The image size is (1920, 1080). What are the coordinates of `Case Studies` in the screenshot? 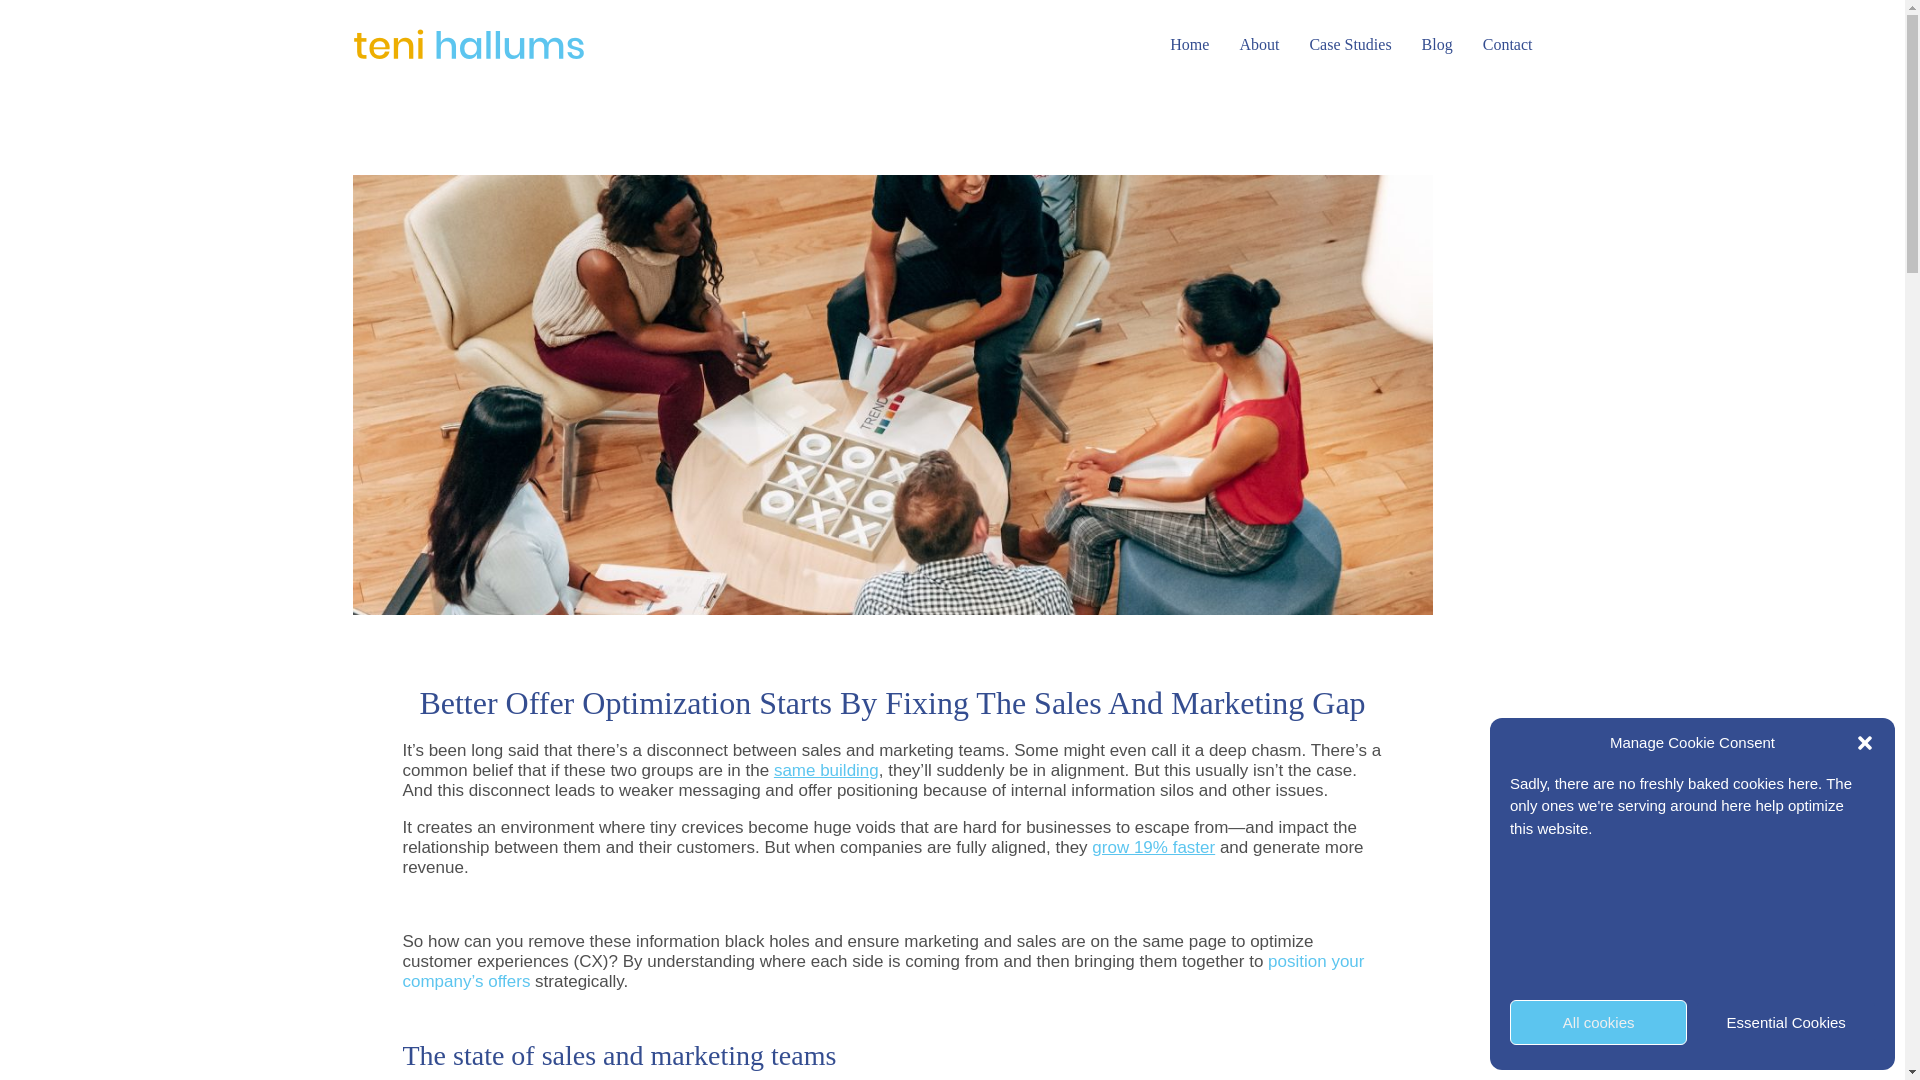 It's located at (1350, 45).